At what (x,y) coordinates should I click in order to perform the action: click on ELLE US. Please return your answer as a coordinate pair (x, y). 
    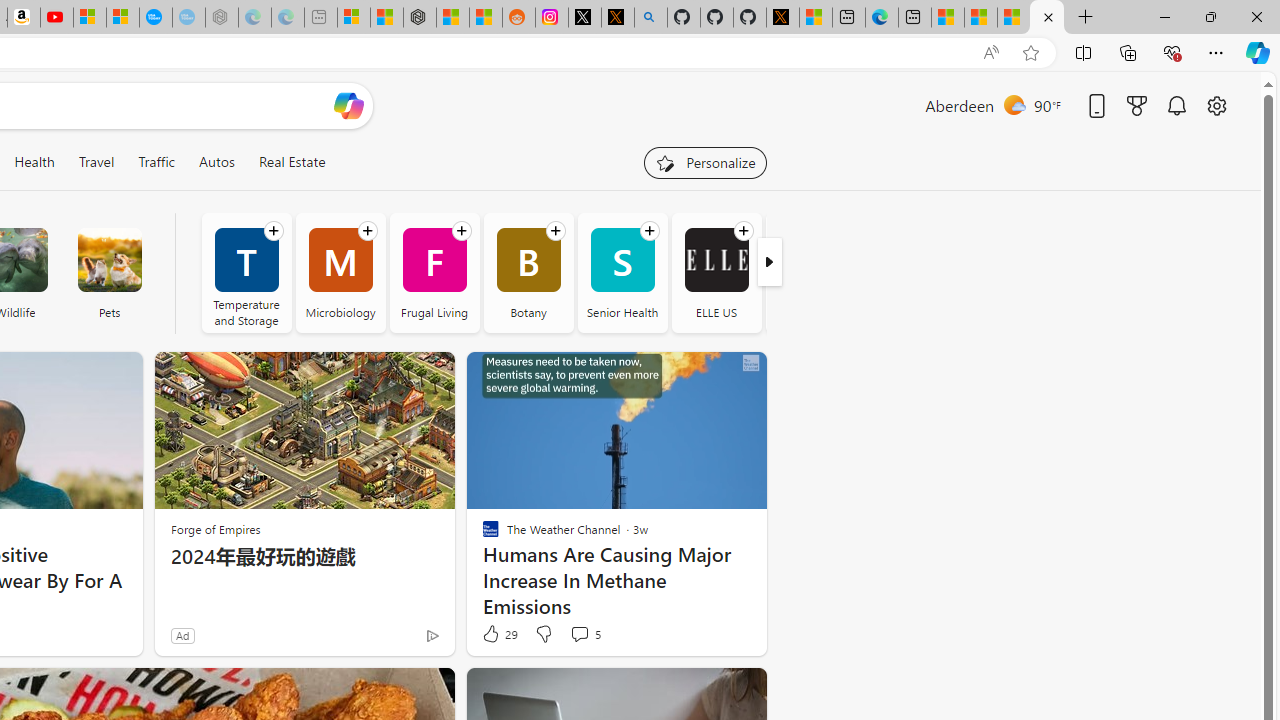
    Looking at the image, I should click on (716, 272).